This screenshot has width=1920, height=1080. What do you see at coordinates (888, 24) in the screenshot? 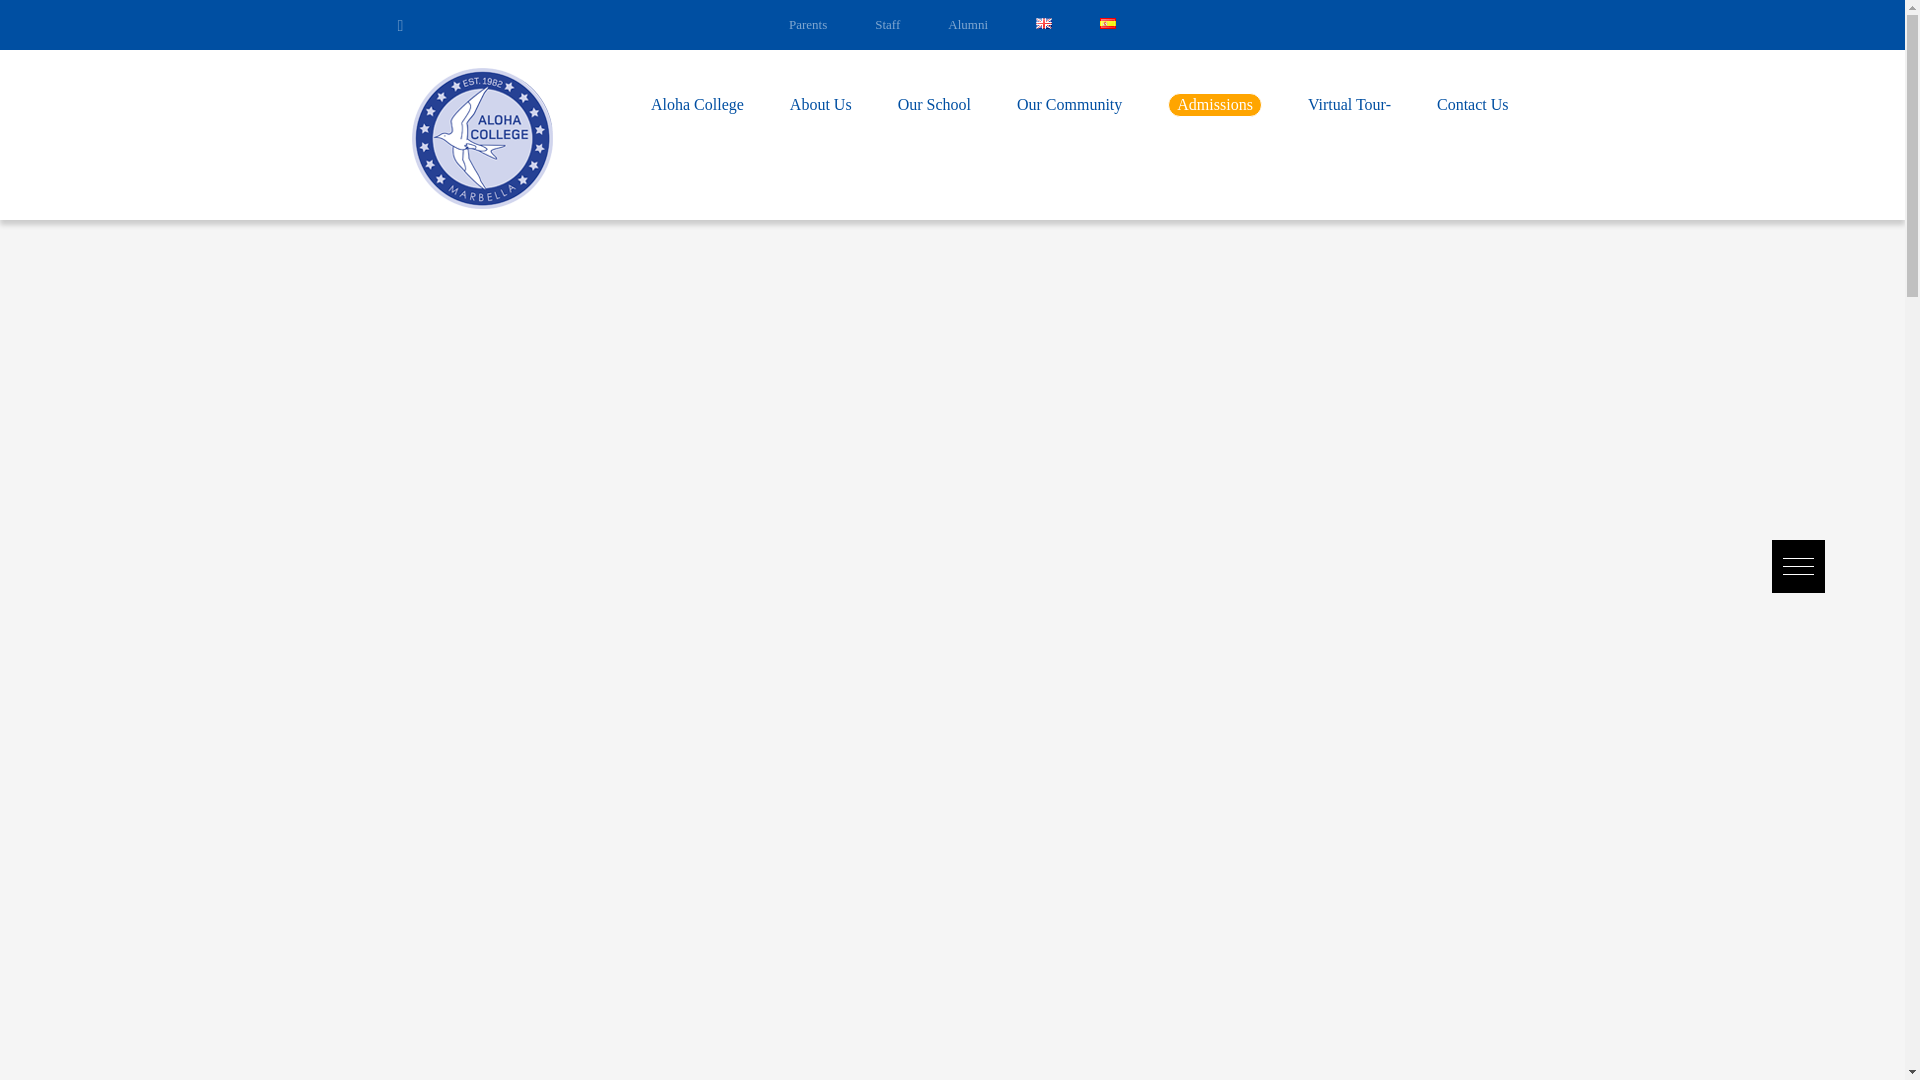
I see `Access` at bounding box center [888, 24].